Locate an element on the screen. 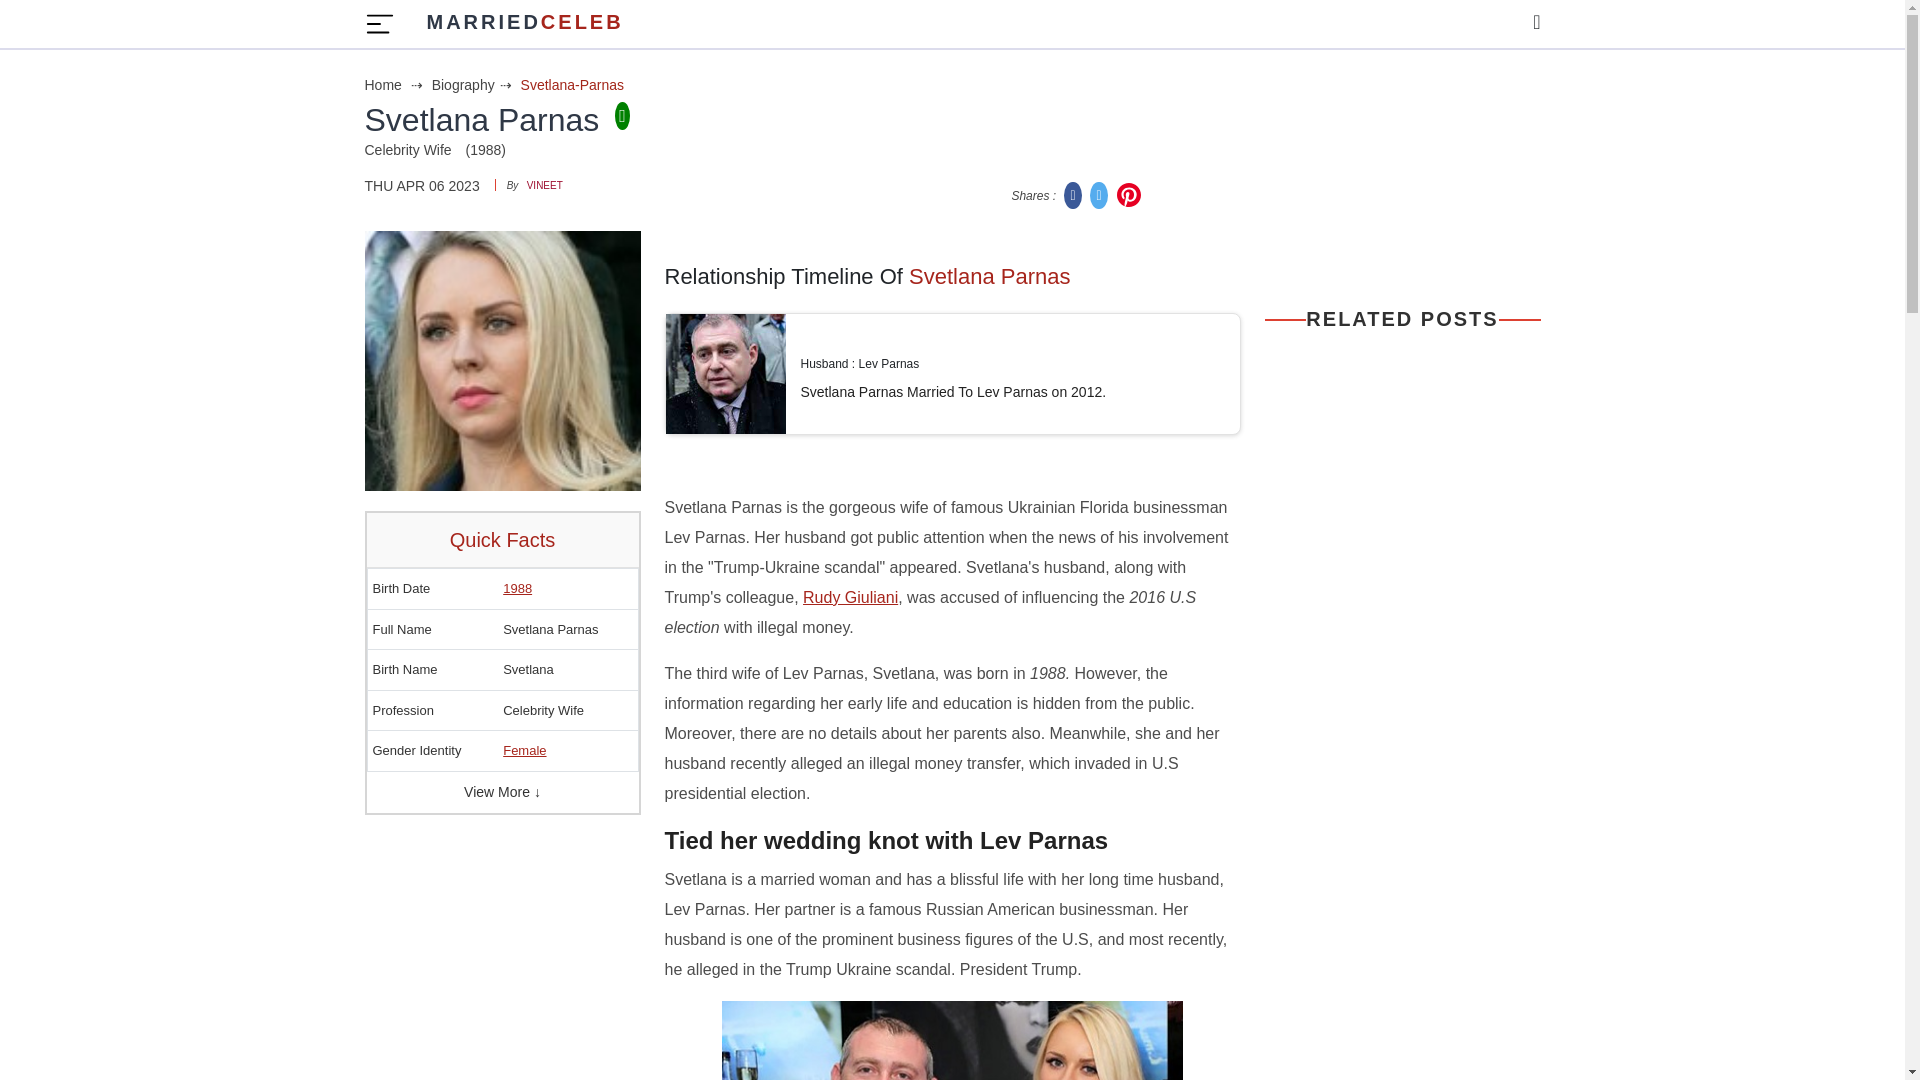 This screenshot has height=1080, width=1920. Home is located at coordinates (1128, 194).